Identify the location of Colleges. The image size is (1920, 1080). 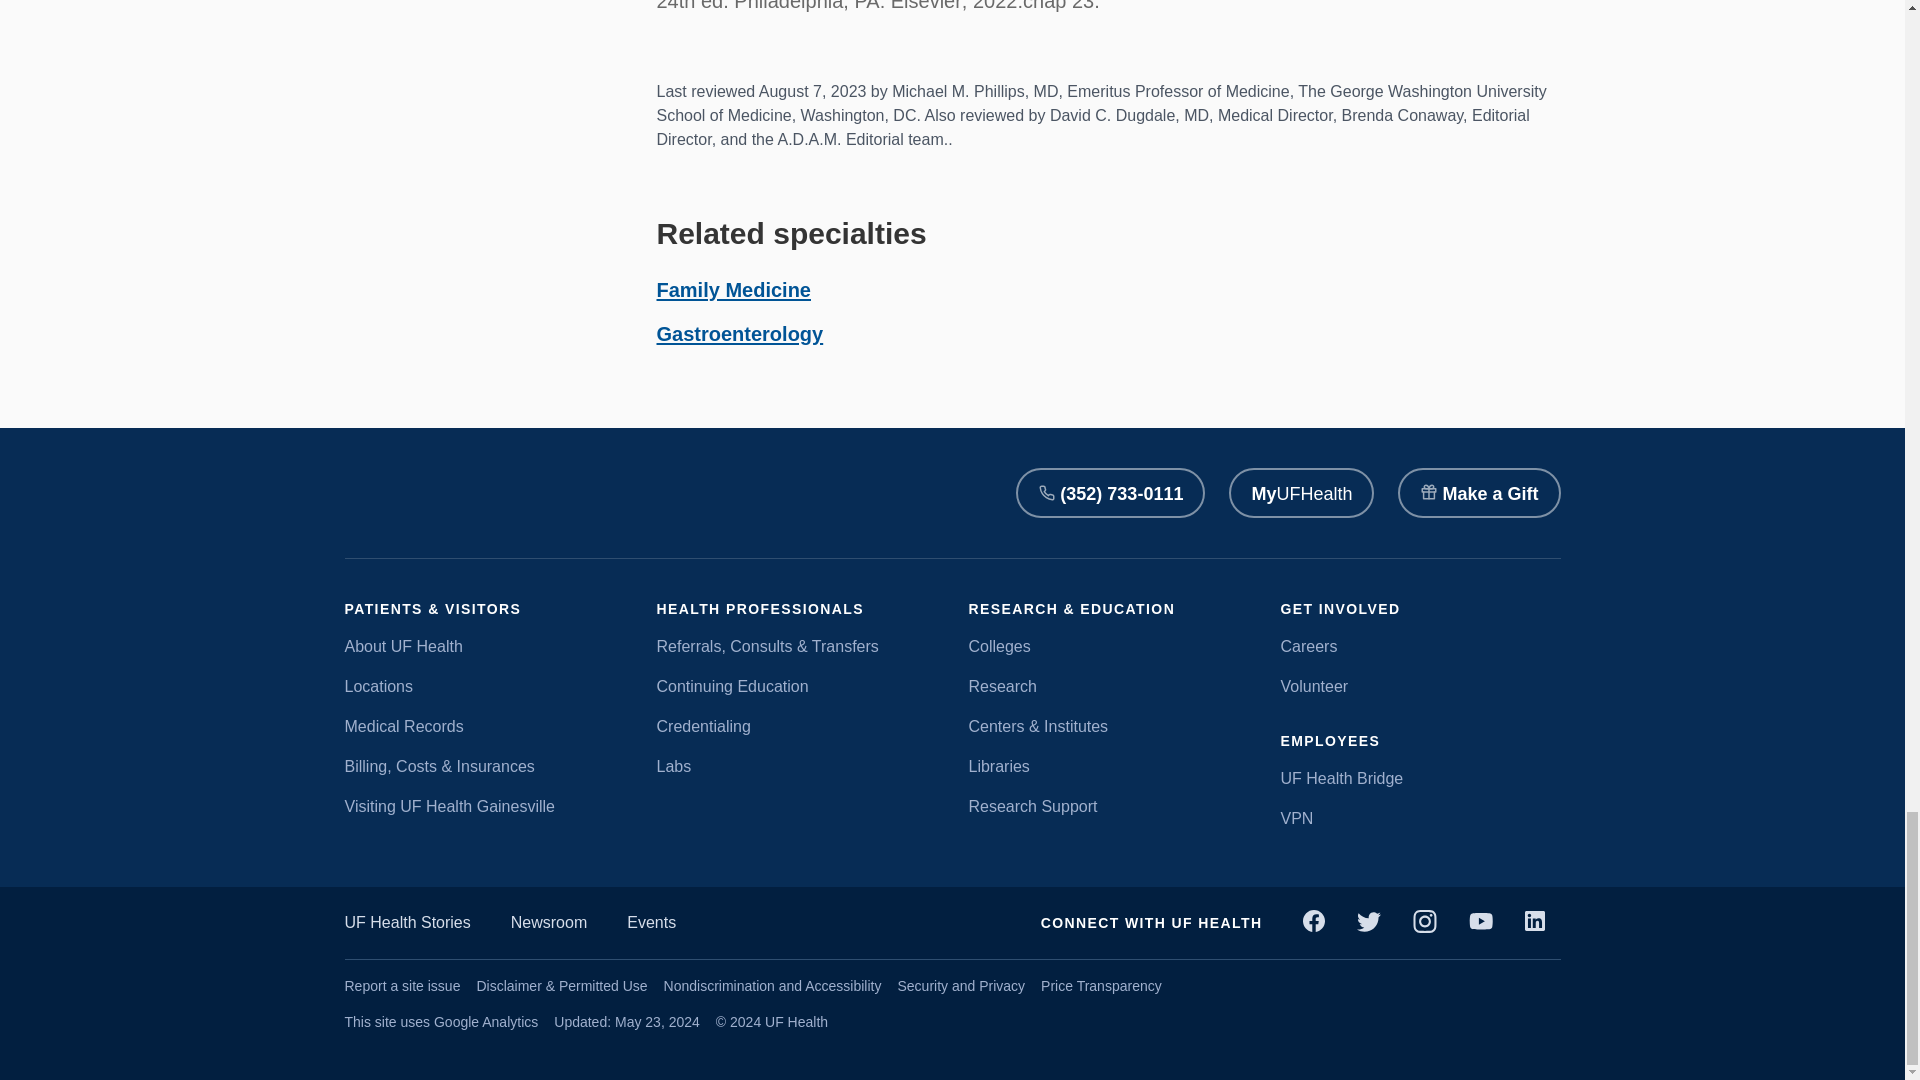
(1108, 646).